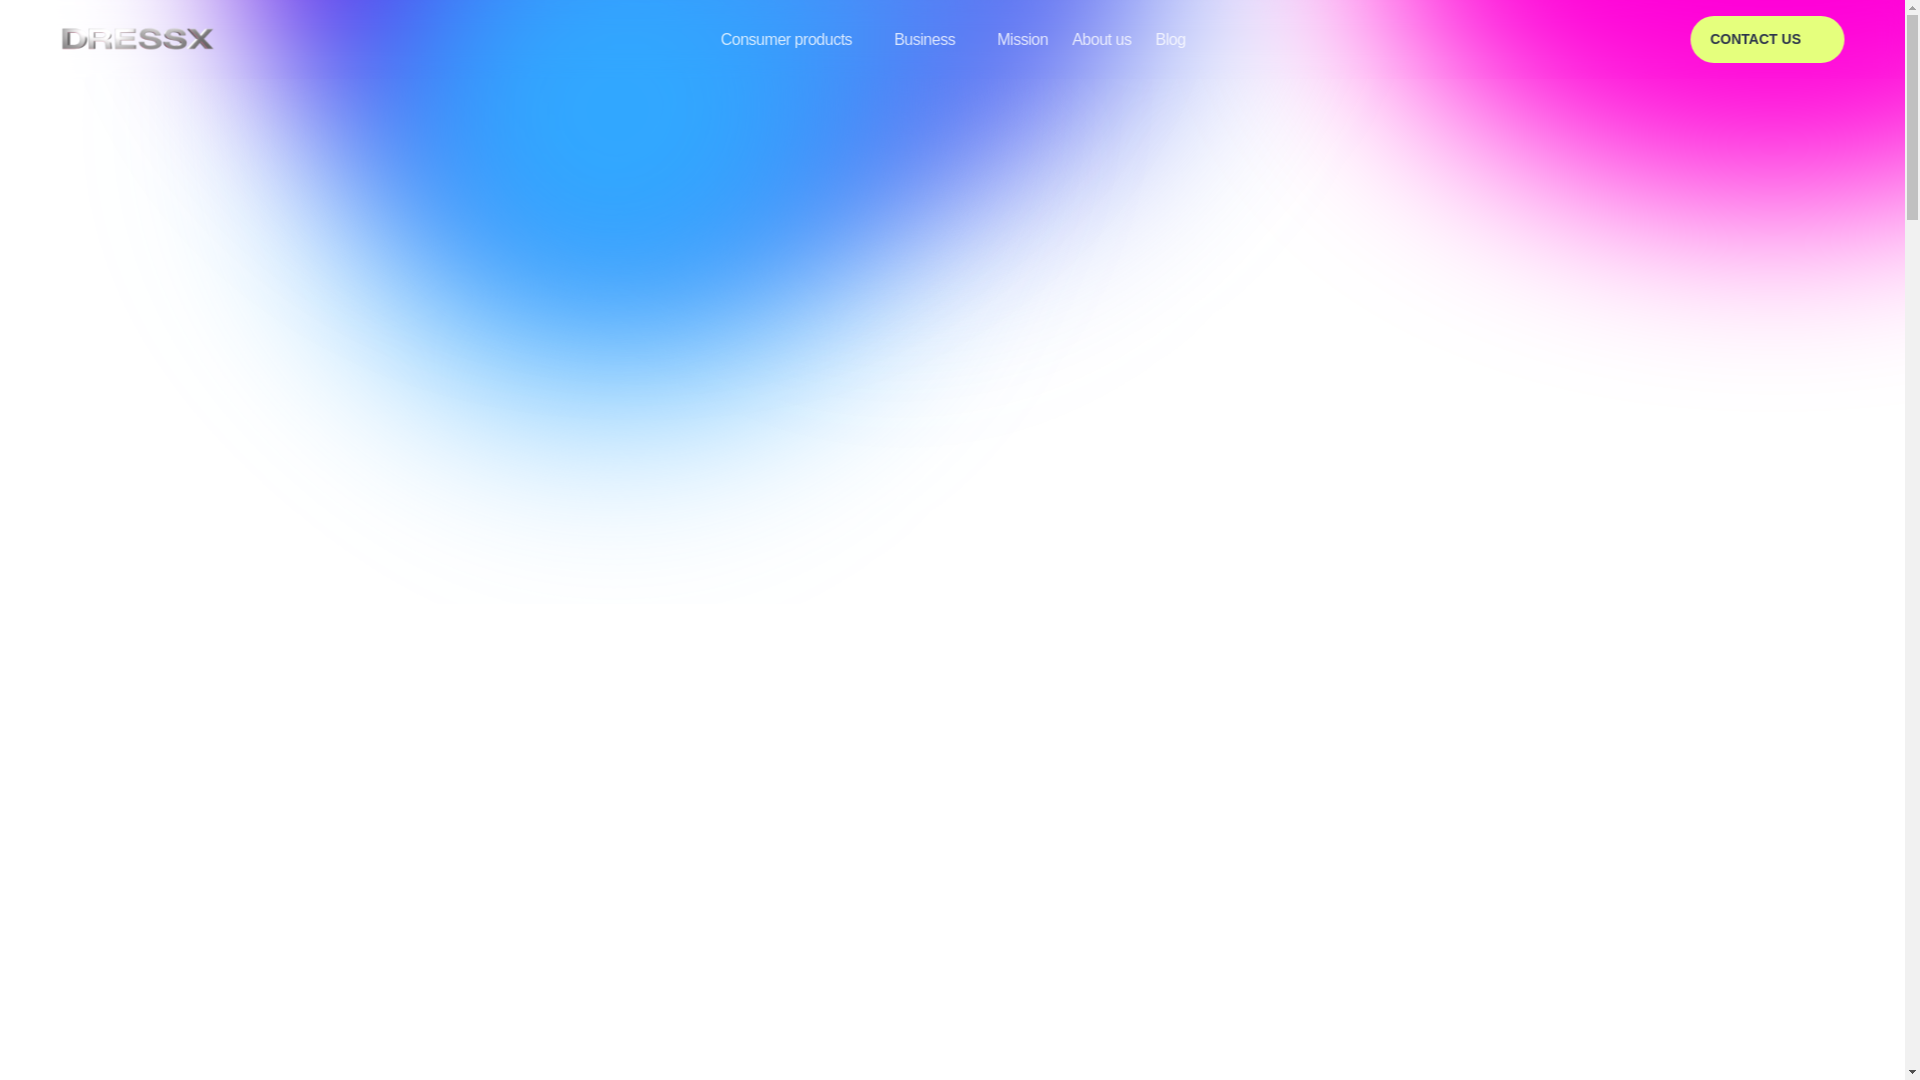 This screenshot has height=1080, width=1920. What do you see at coordinates (1767, 39) in the screenshot?
I see `CONTACT US` at bounding box center [1767, 39].